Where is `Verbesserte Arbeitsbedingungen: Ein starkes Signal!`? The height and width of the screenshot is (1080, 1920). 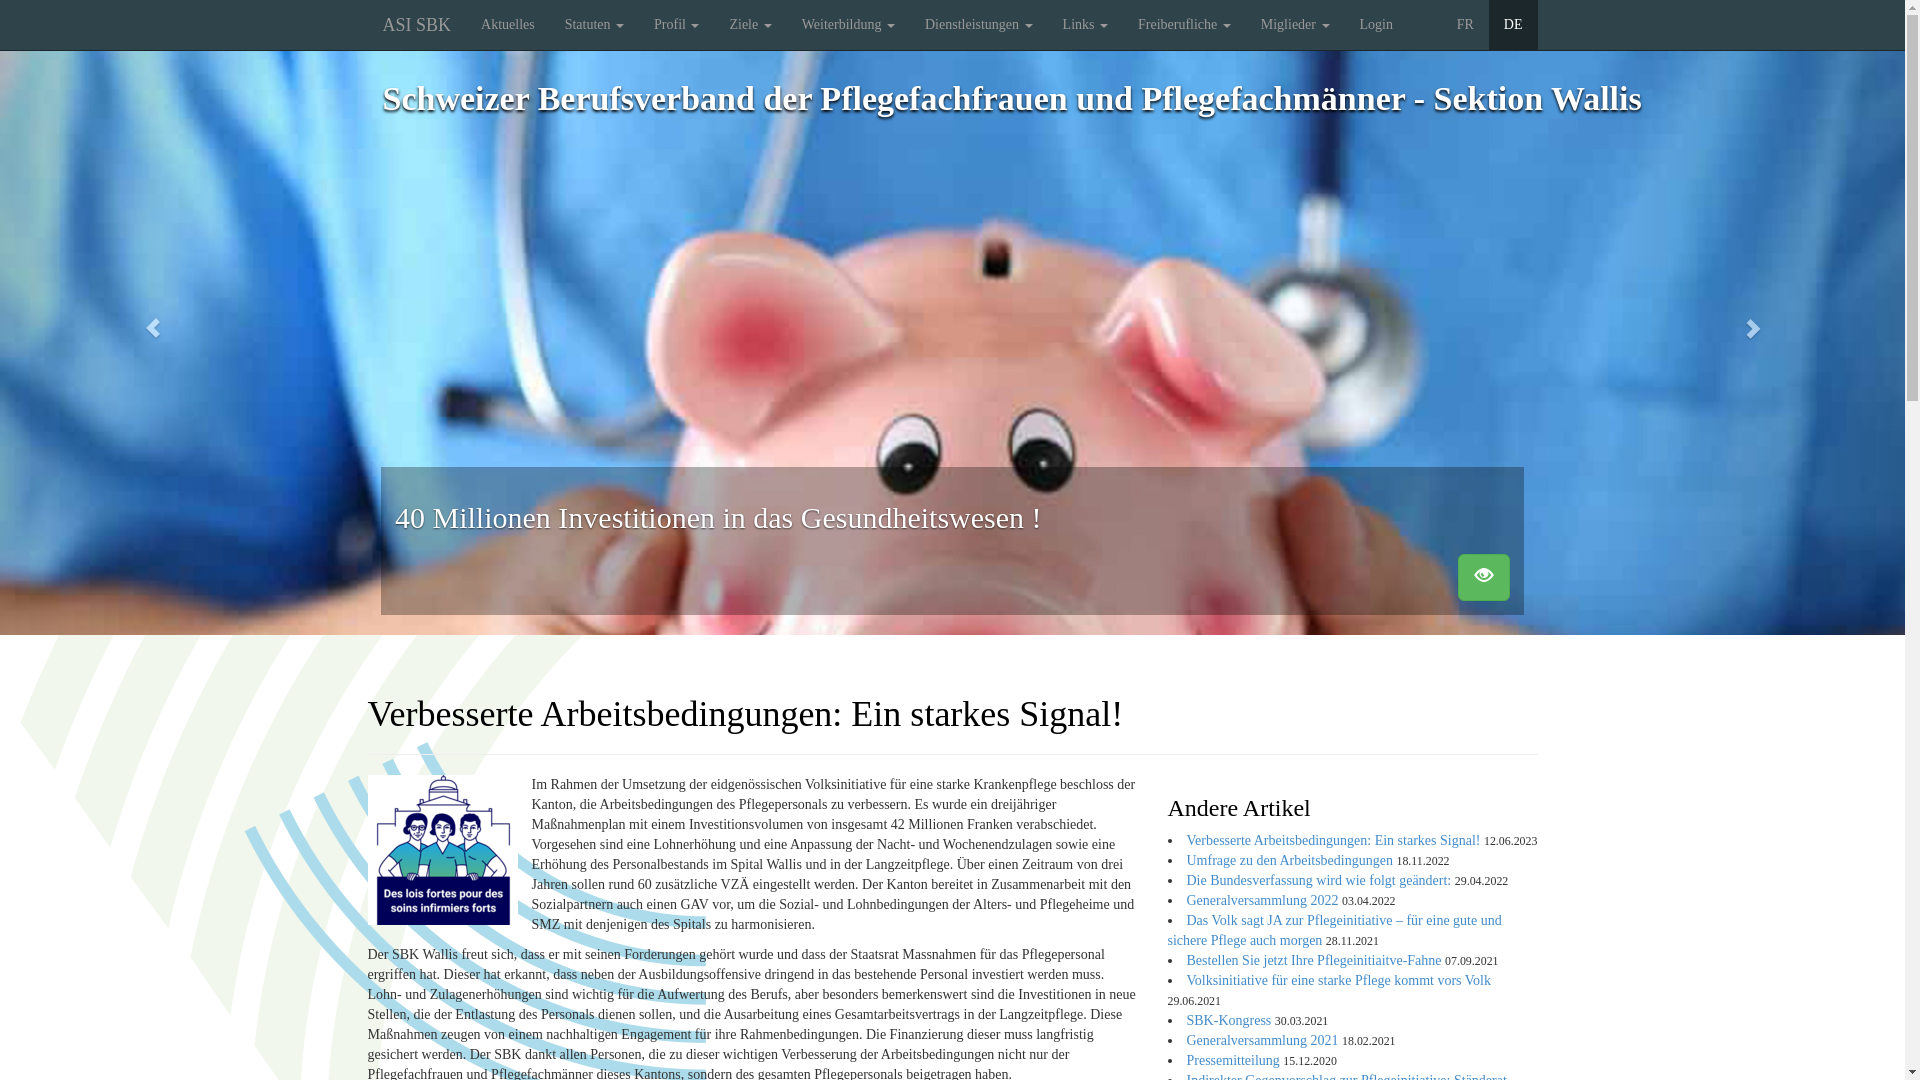 Verbesserte Arbeitsbedingungen: Ein starkes Signal! is located at coordinates (1334, 840).